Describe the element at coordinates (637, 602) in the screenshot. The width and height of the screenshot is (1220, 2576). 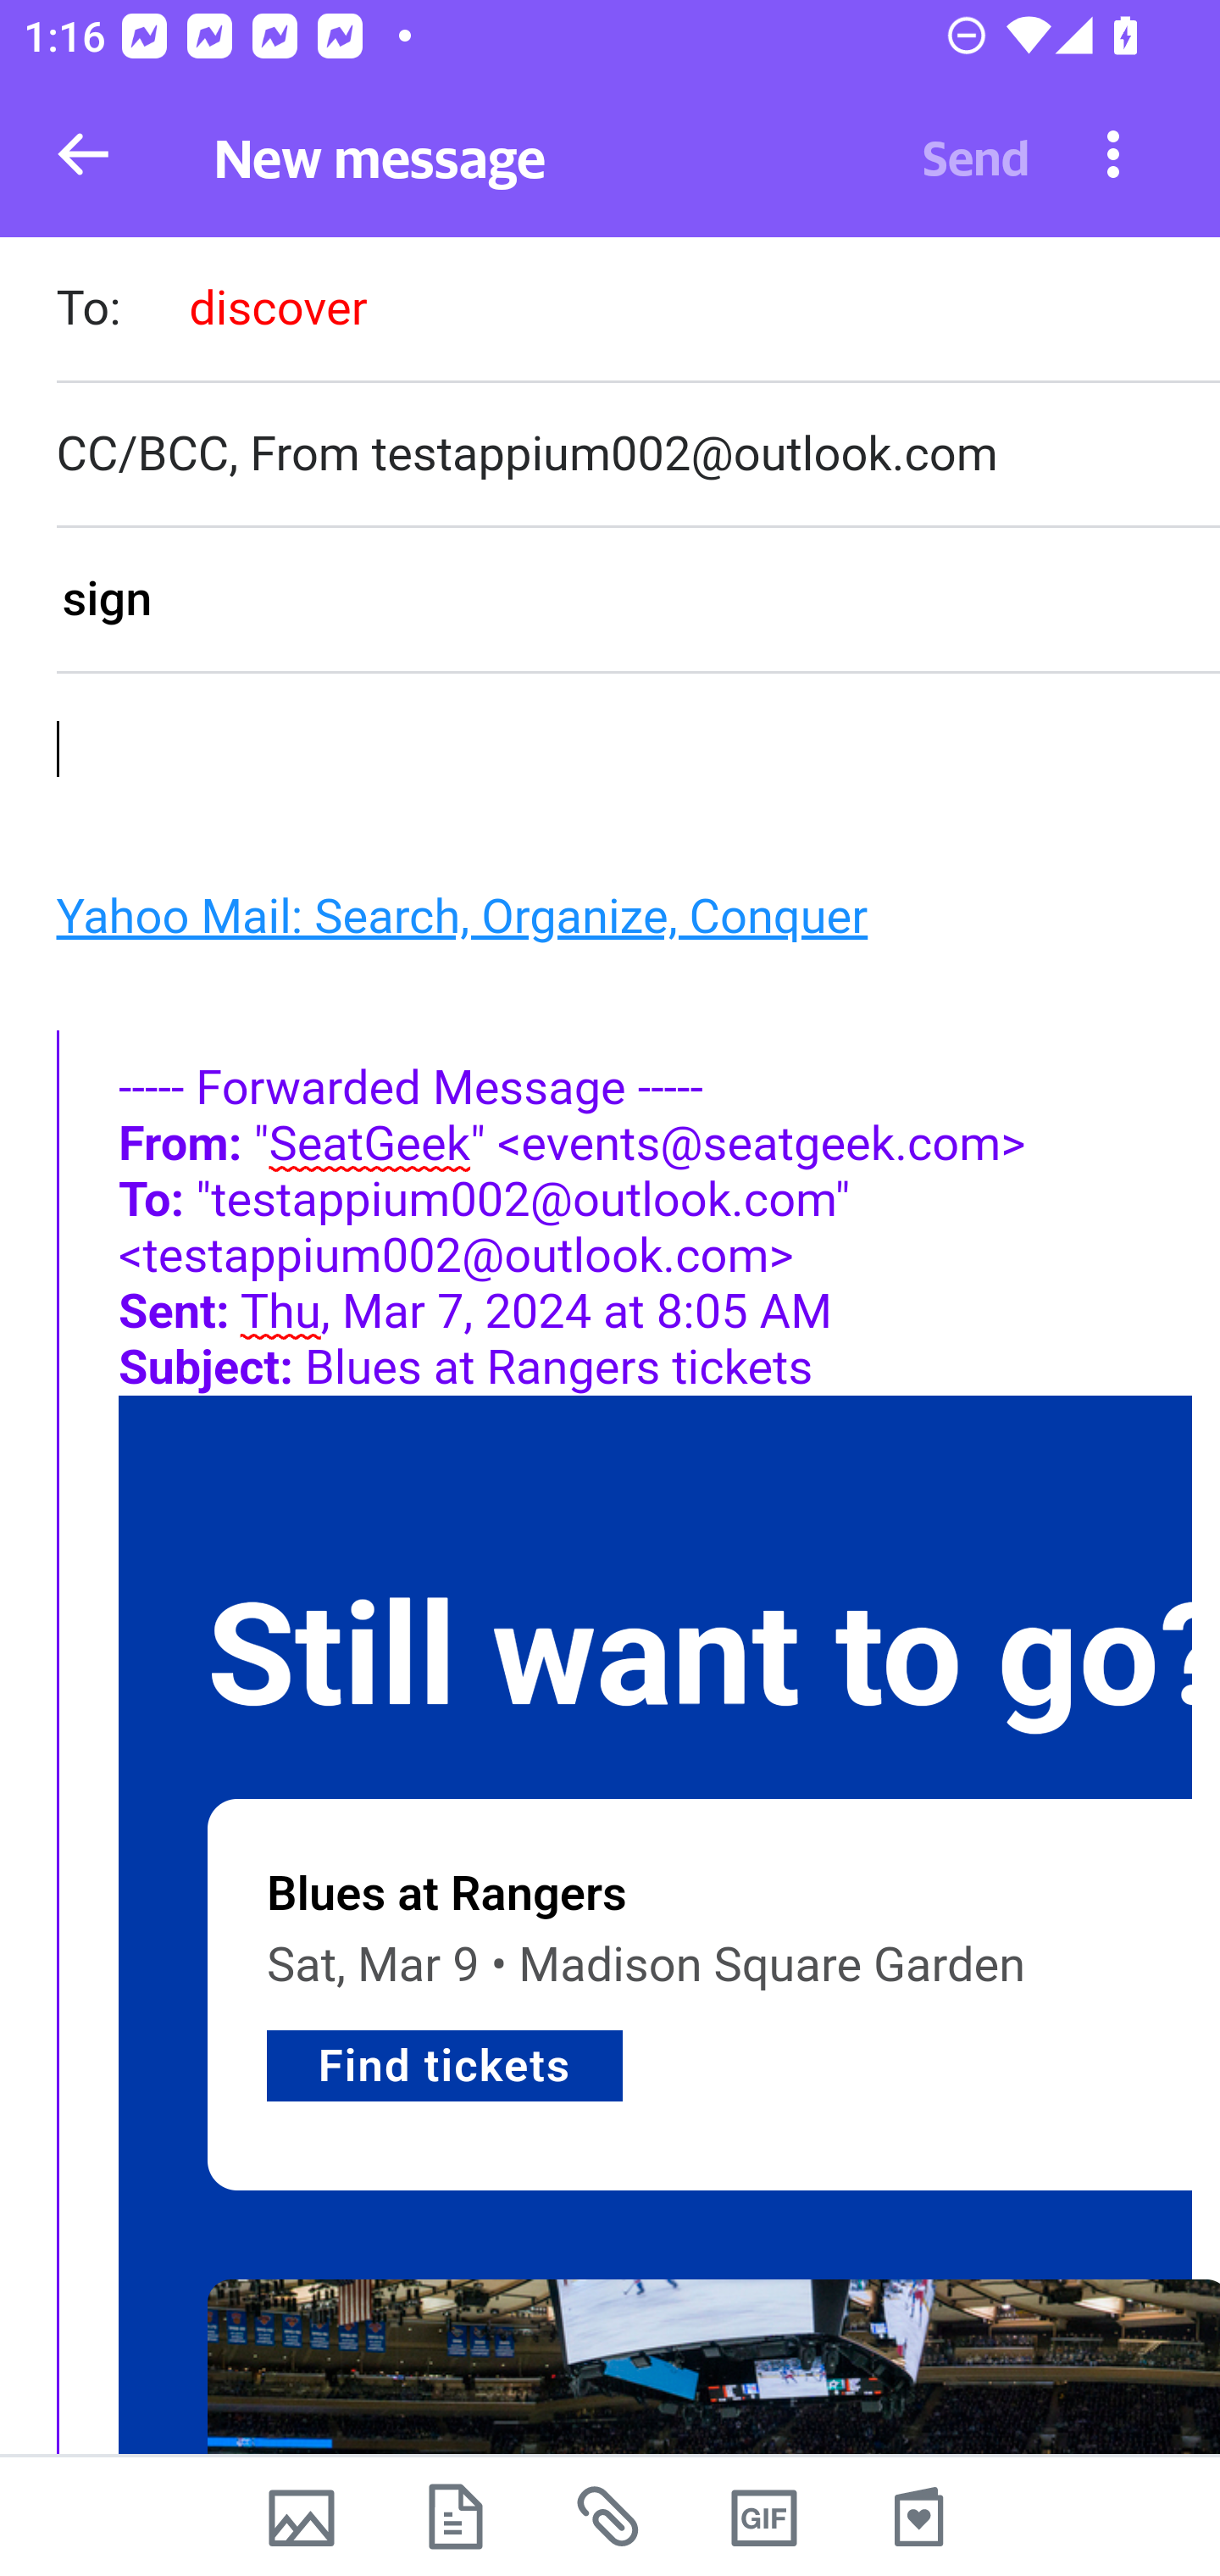
I see `sign` at that location.